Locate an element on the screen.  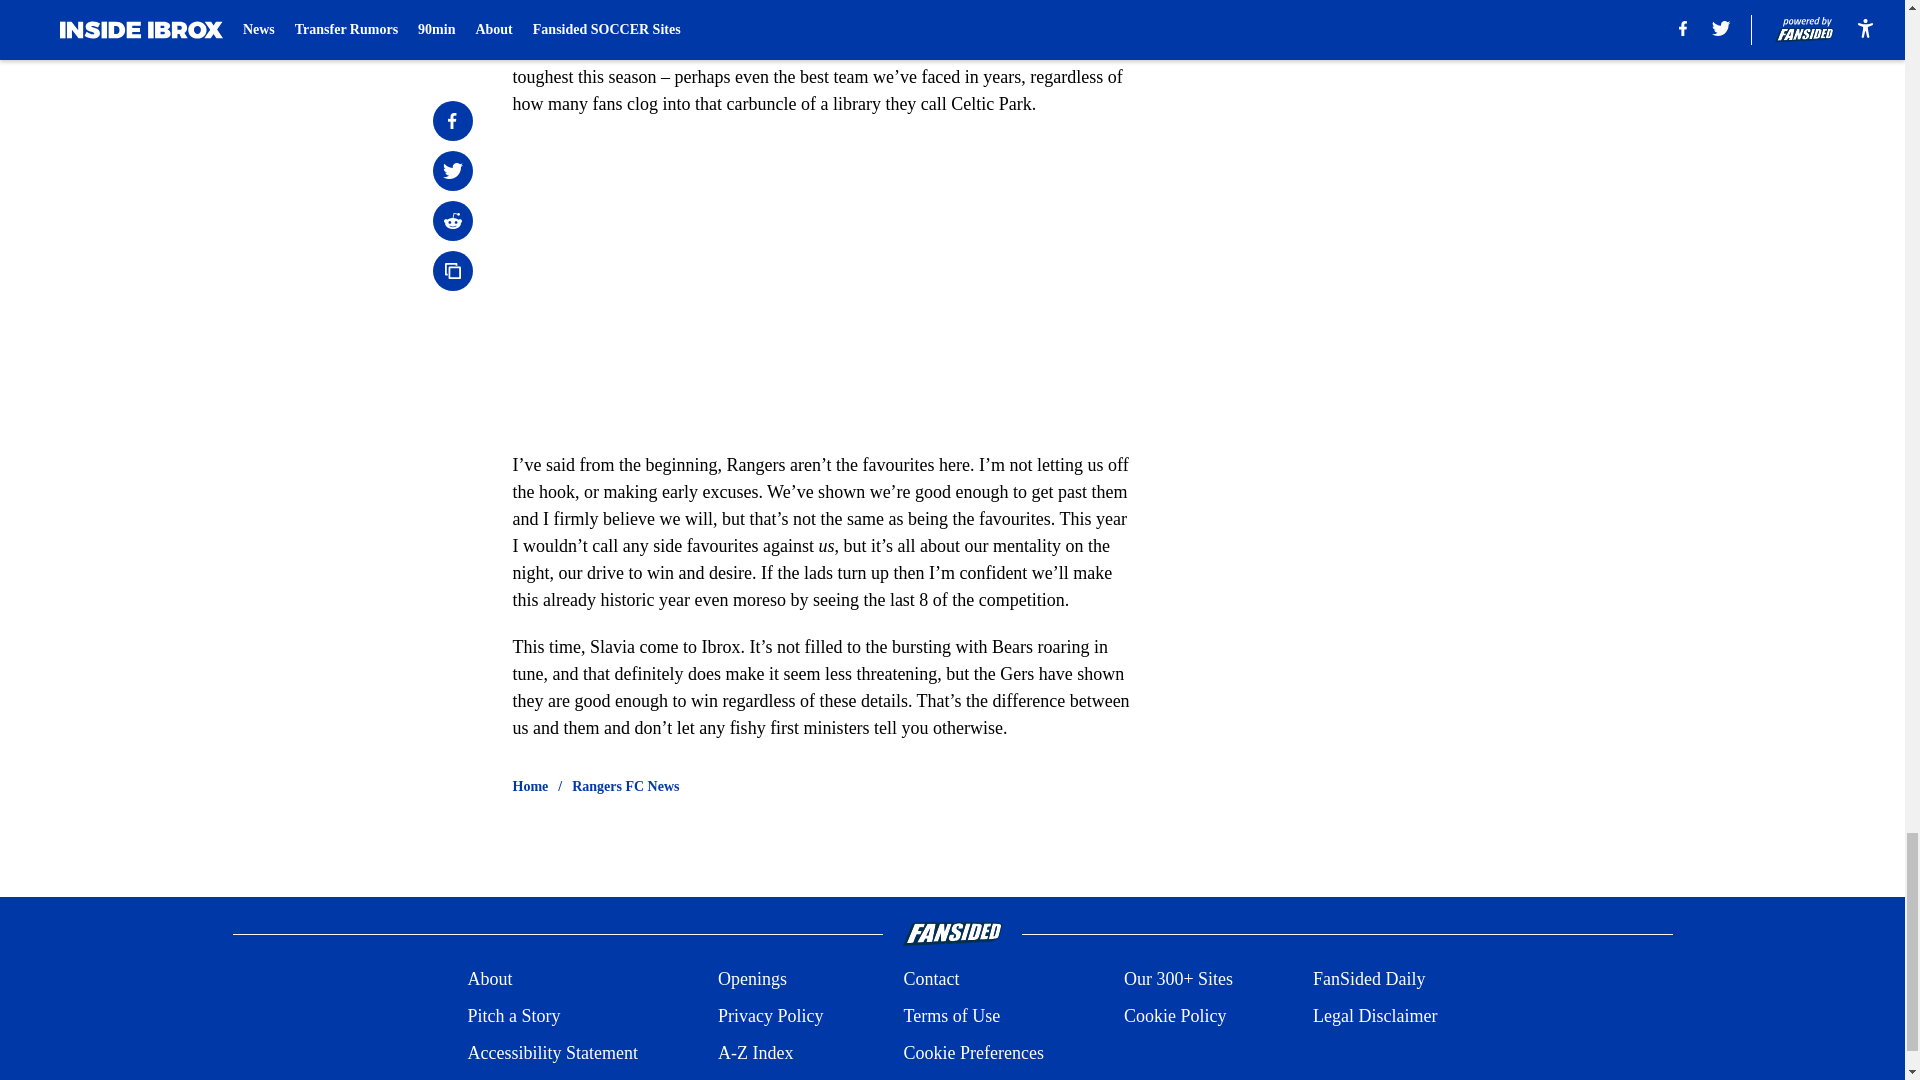
Rangers FC News is located at coordinates (626, 786).